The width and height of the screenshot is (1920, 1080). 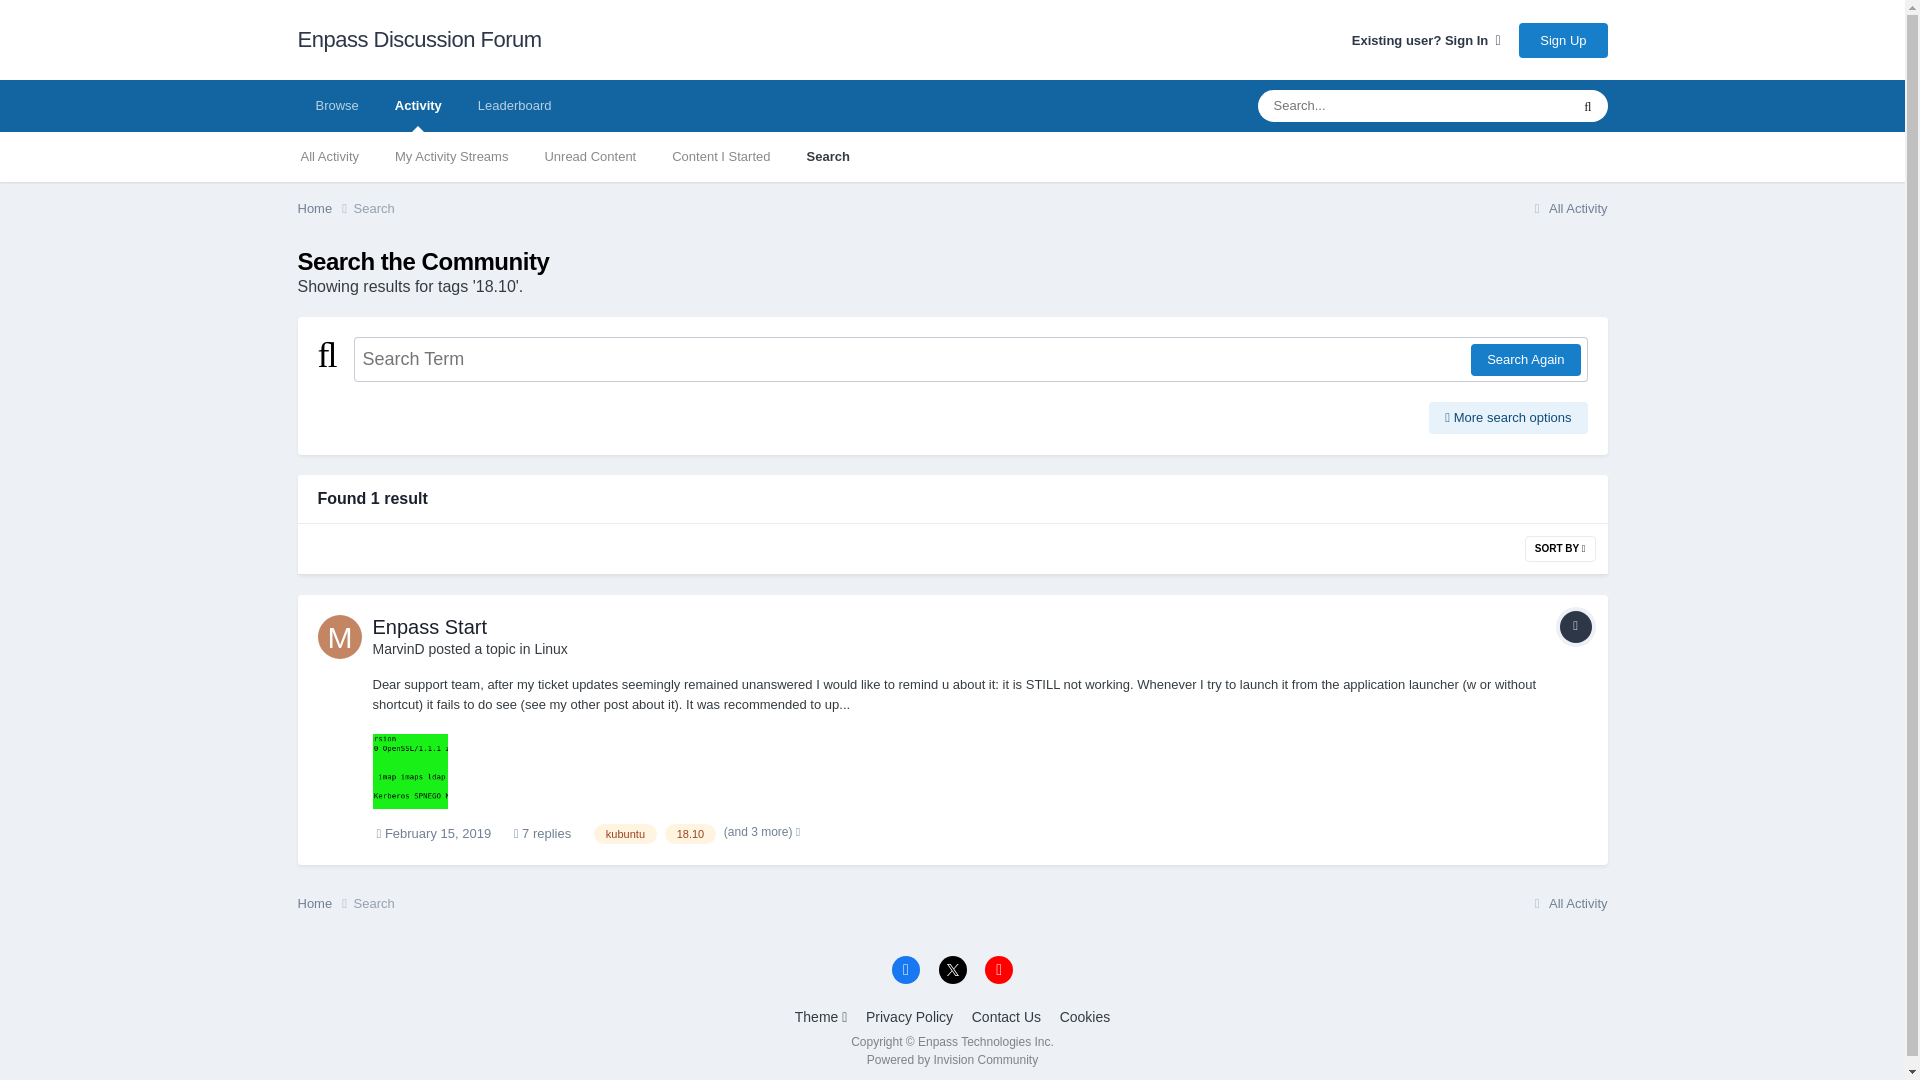 I want to click on All Activity, so click(x=1568, y=208).